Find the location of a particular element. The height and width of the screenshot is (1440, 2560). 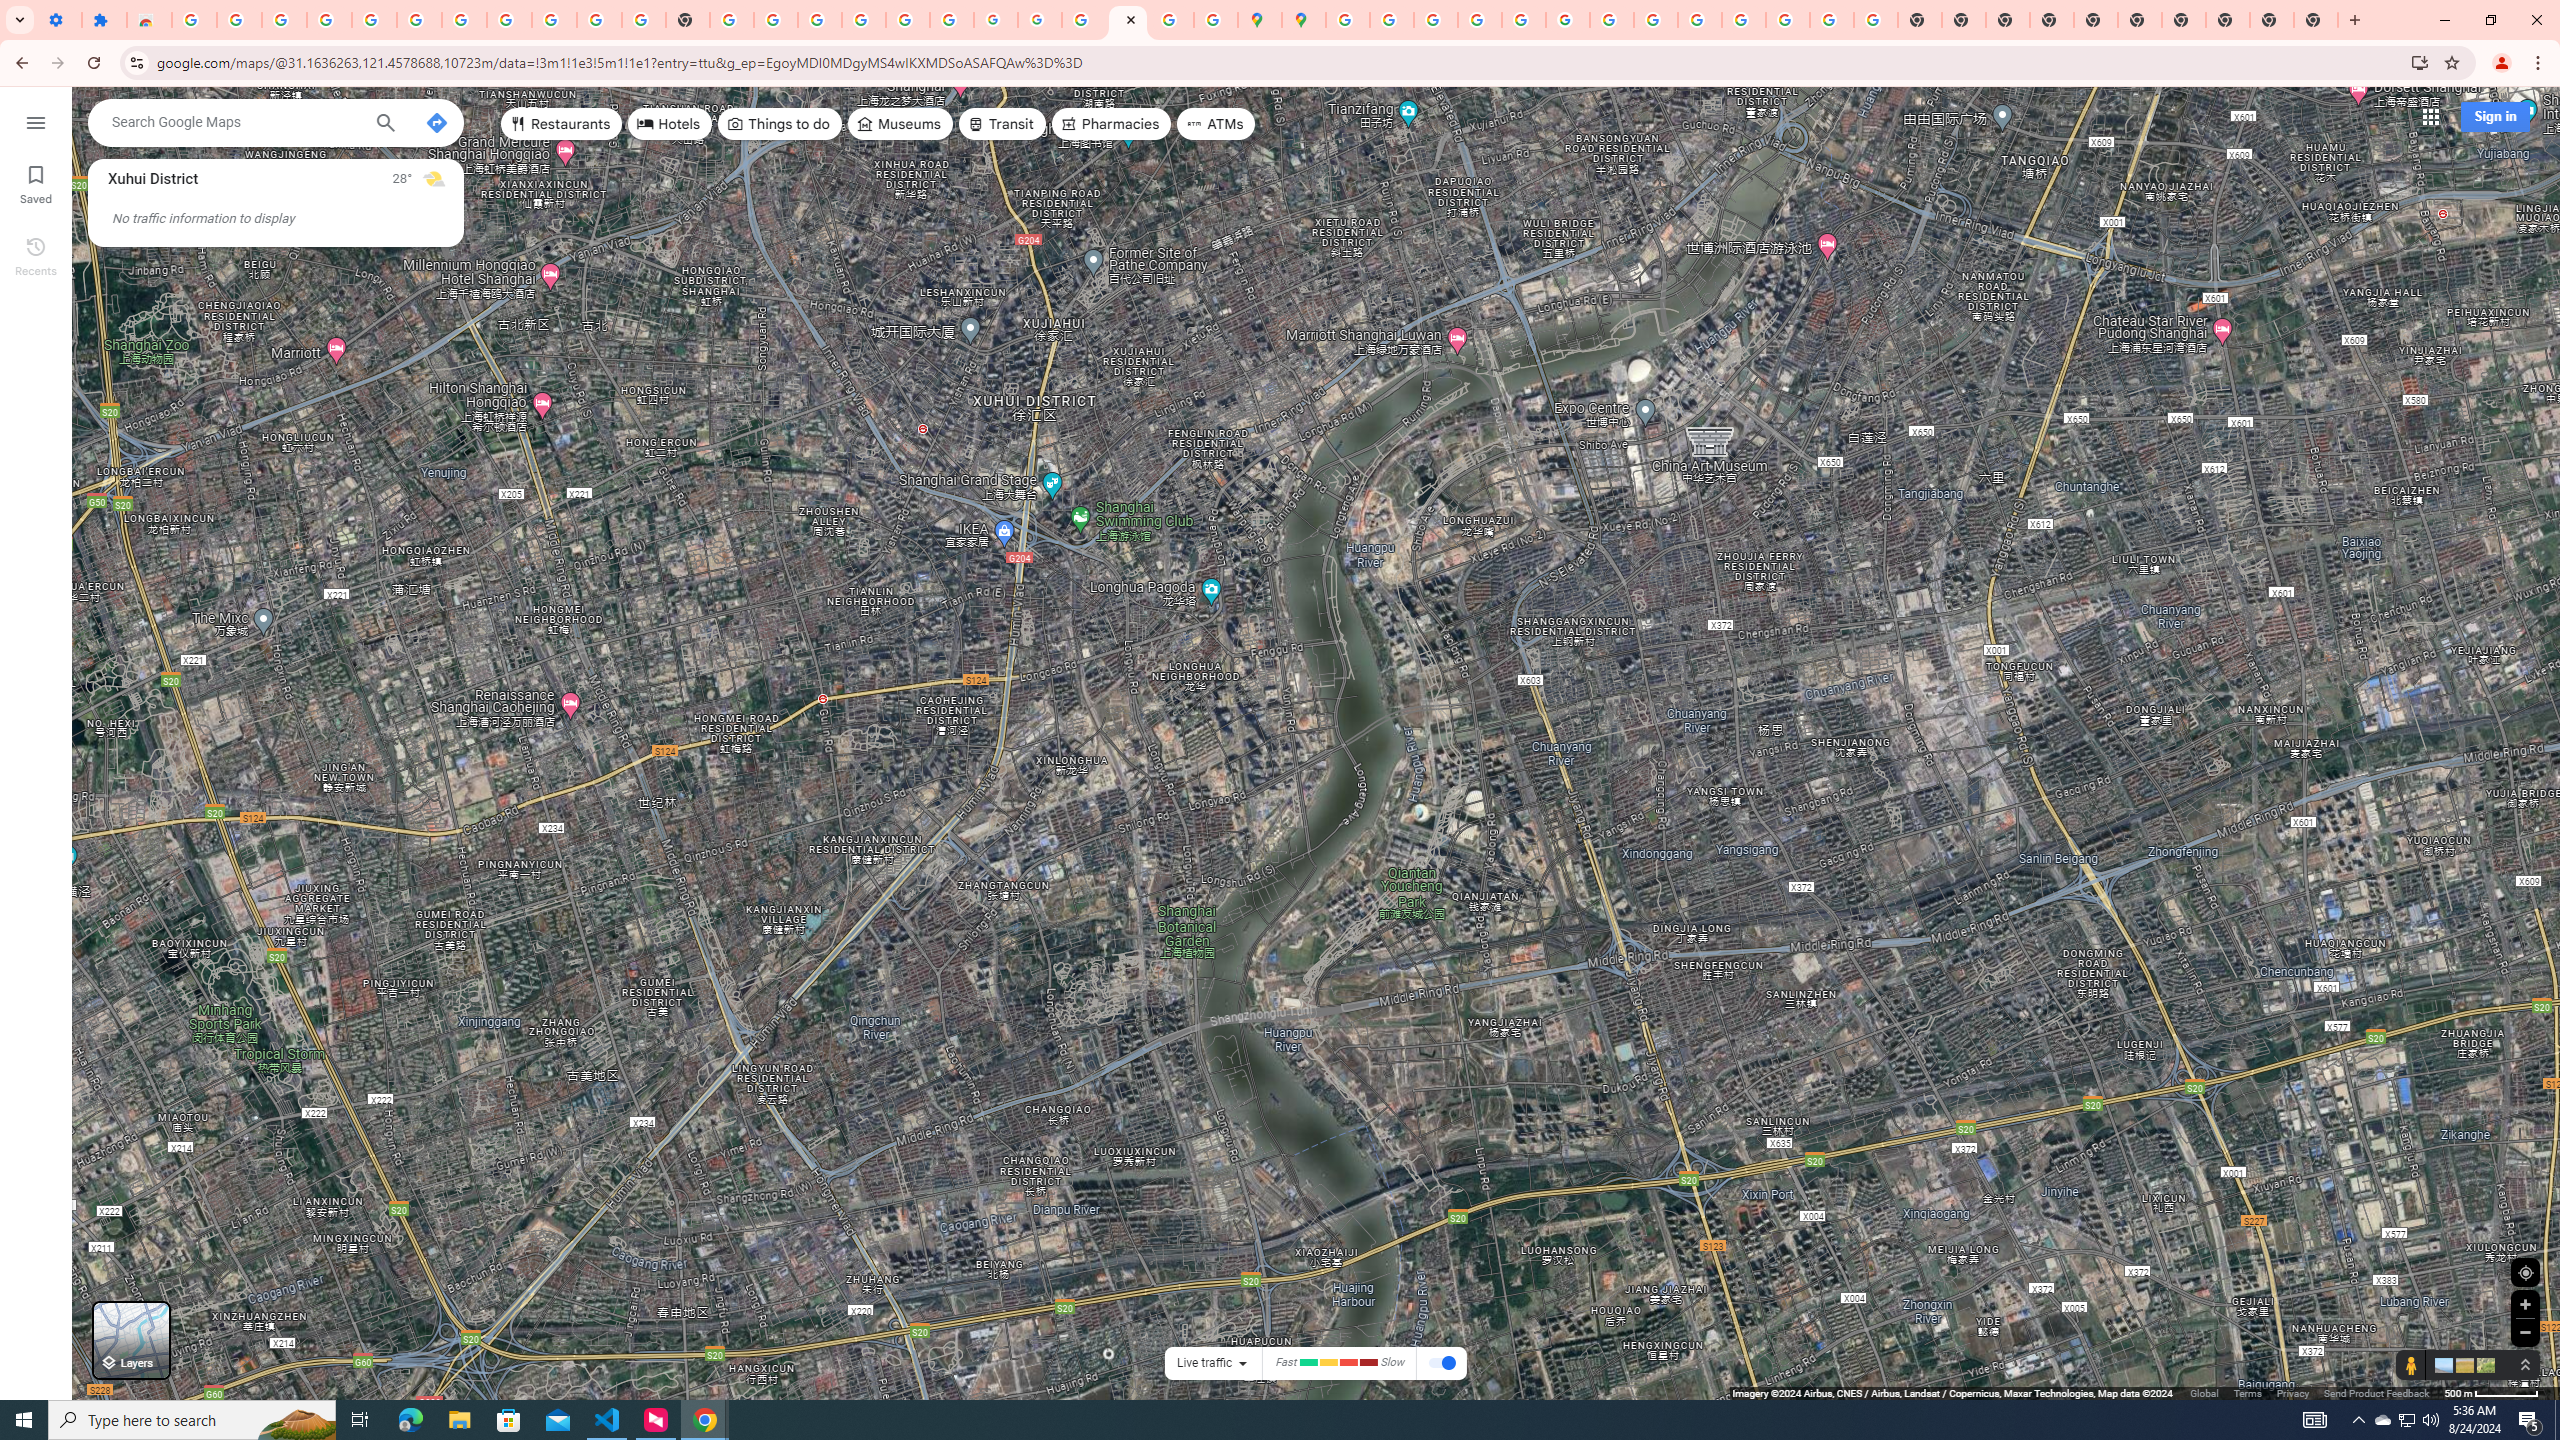

Zoom in is located at coordinates (2525, 1304).